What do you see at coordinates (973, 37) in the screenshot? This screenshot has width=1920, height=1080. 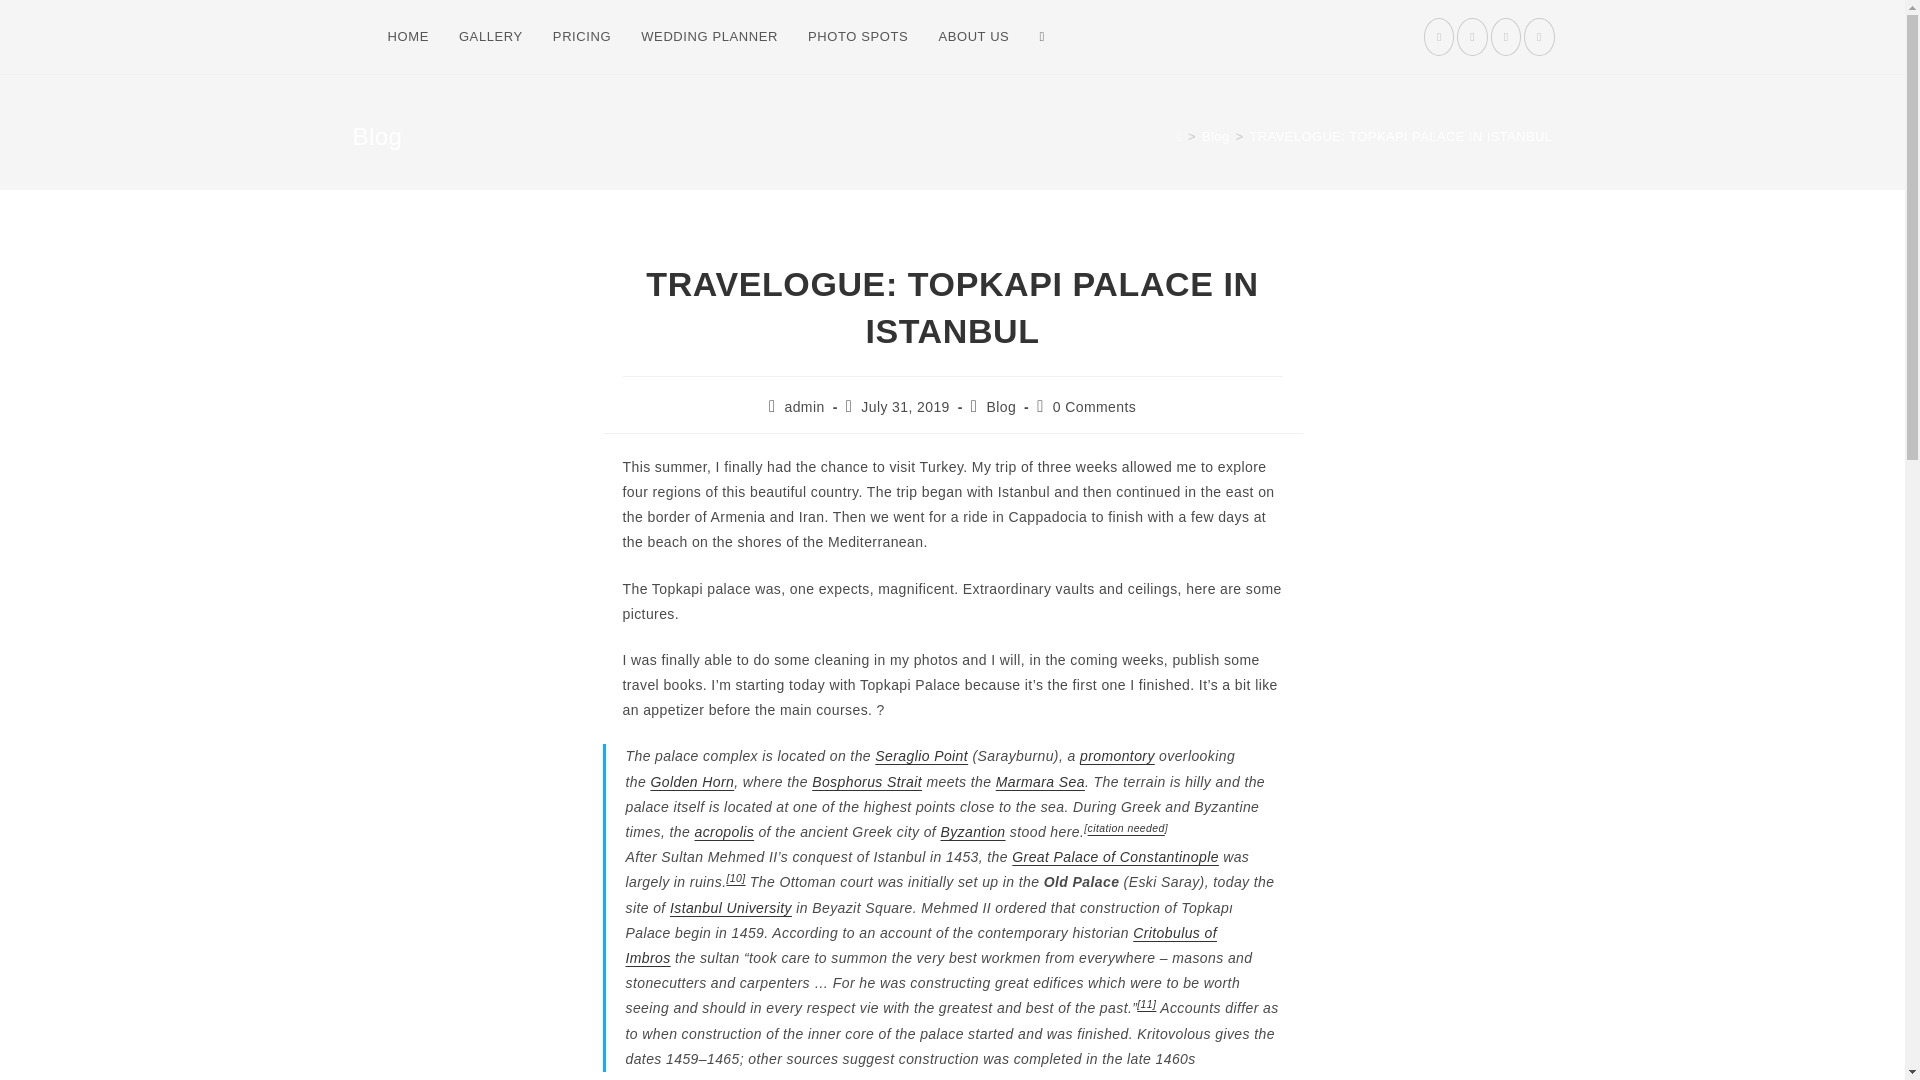 I see `ABOUT US` at bounding box center [973, 37].